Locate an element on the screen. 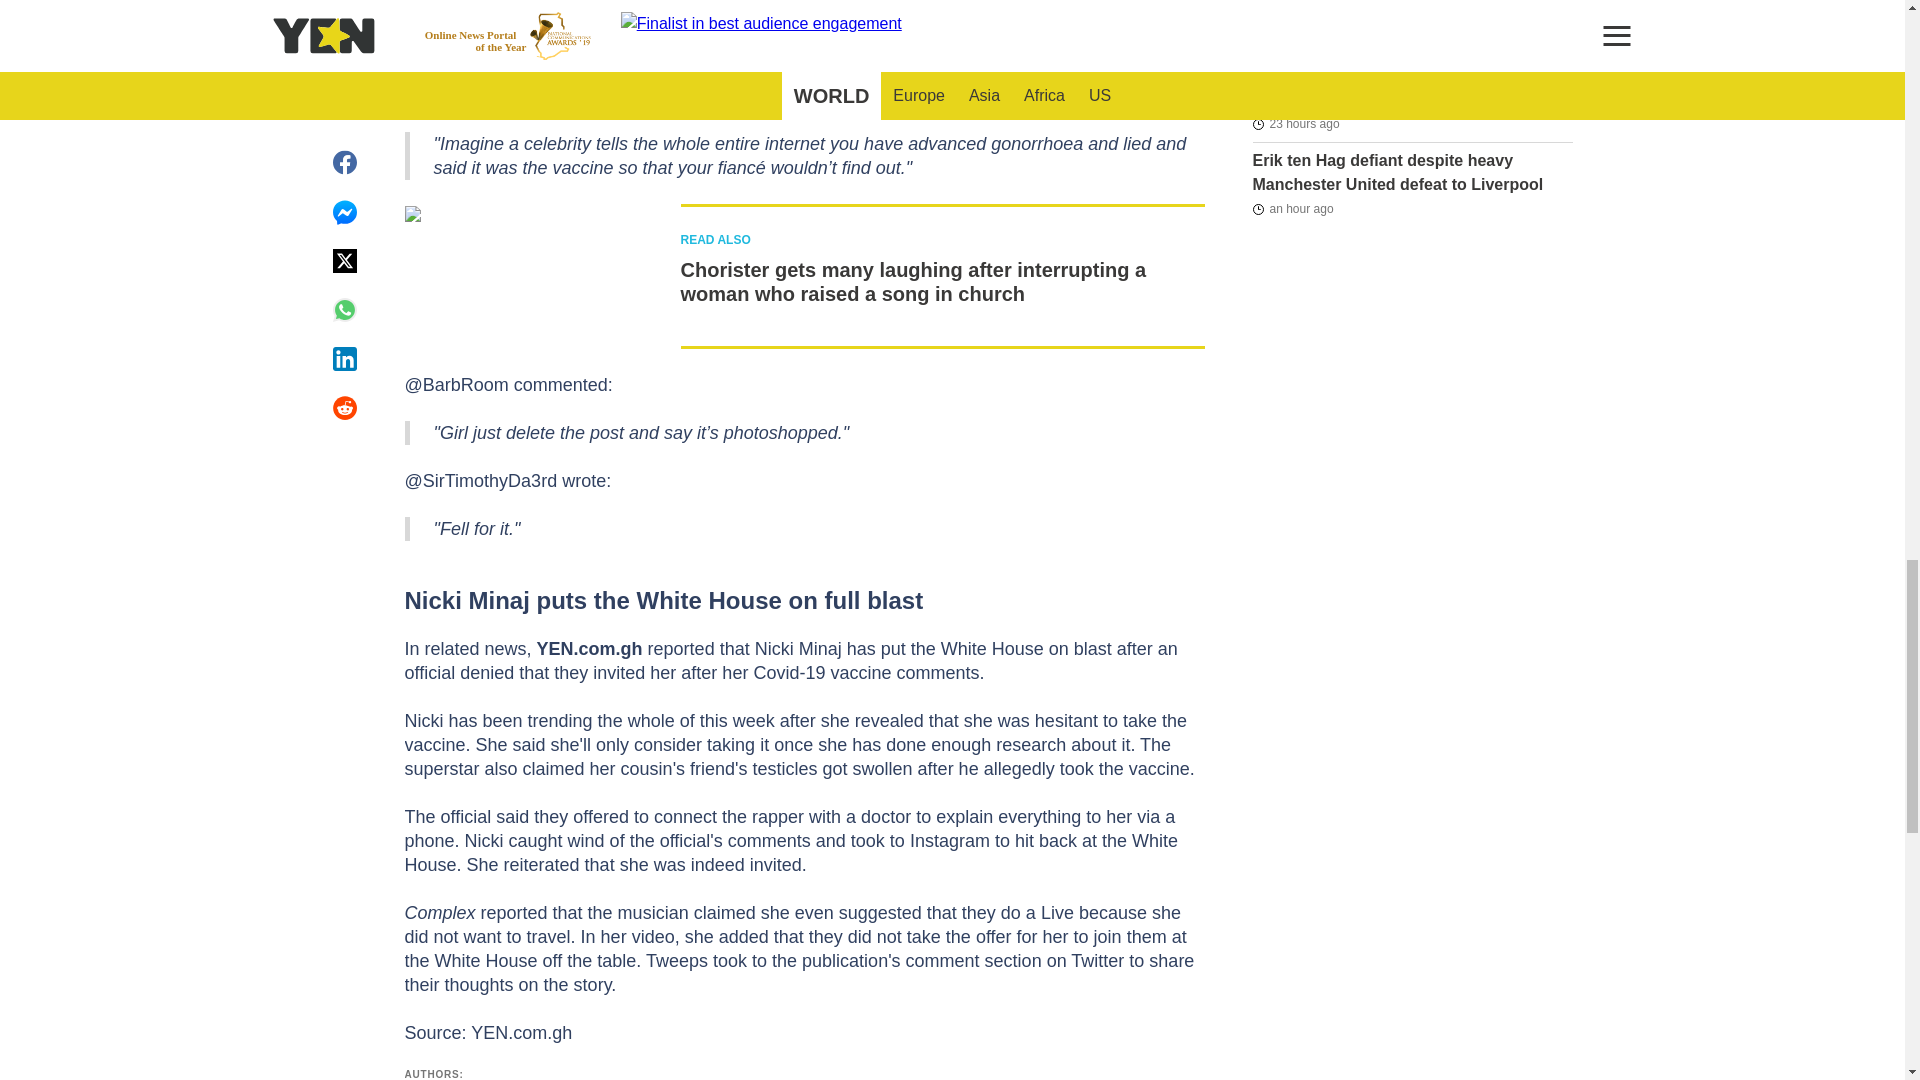 The image size is (1920, 1080). 2024-09-02T05:30:27Z is located at coordinates (1292, 38).